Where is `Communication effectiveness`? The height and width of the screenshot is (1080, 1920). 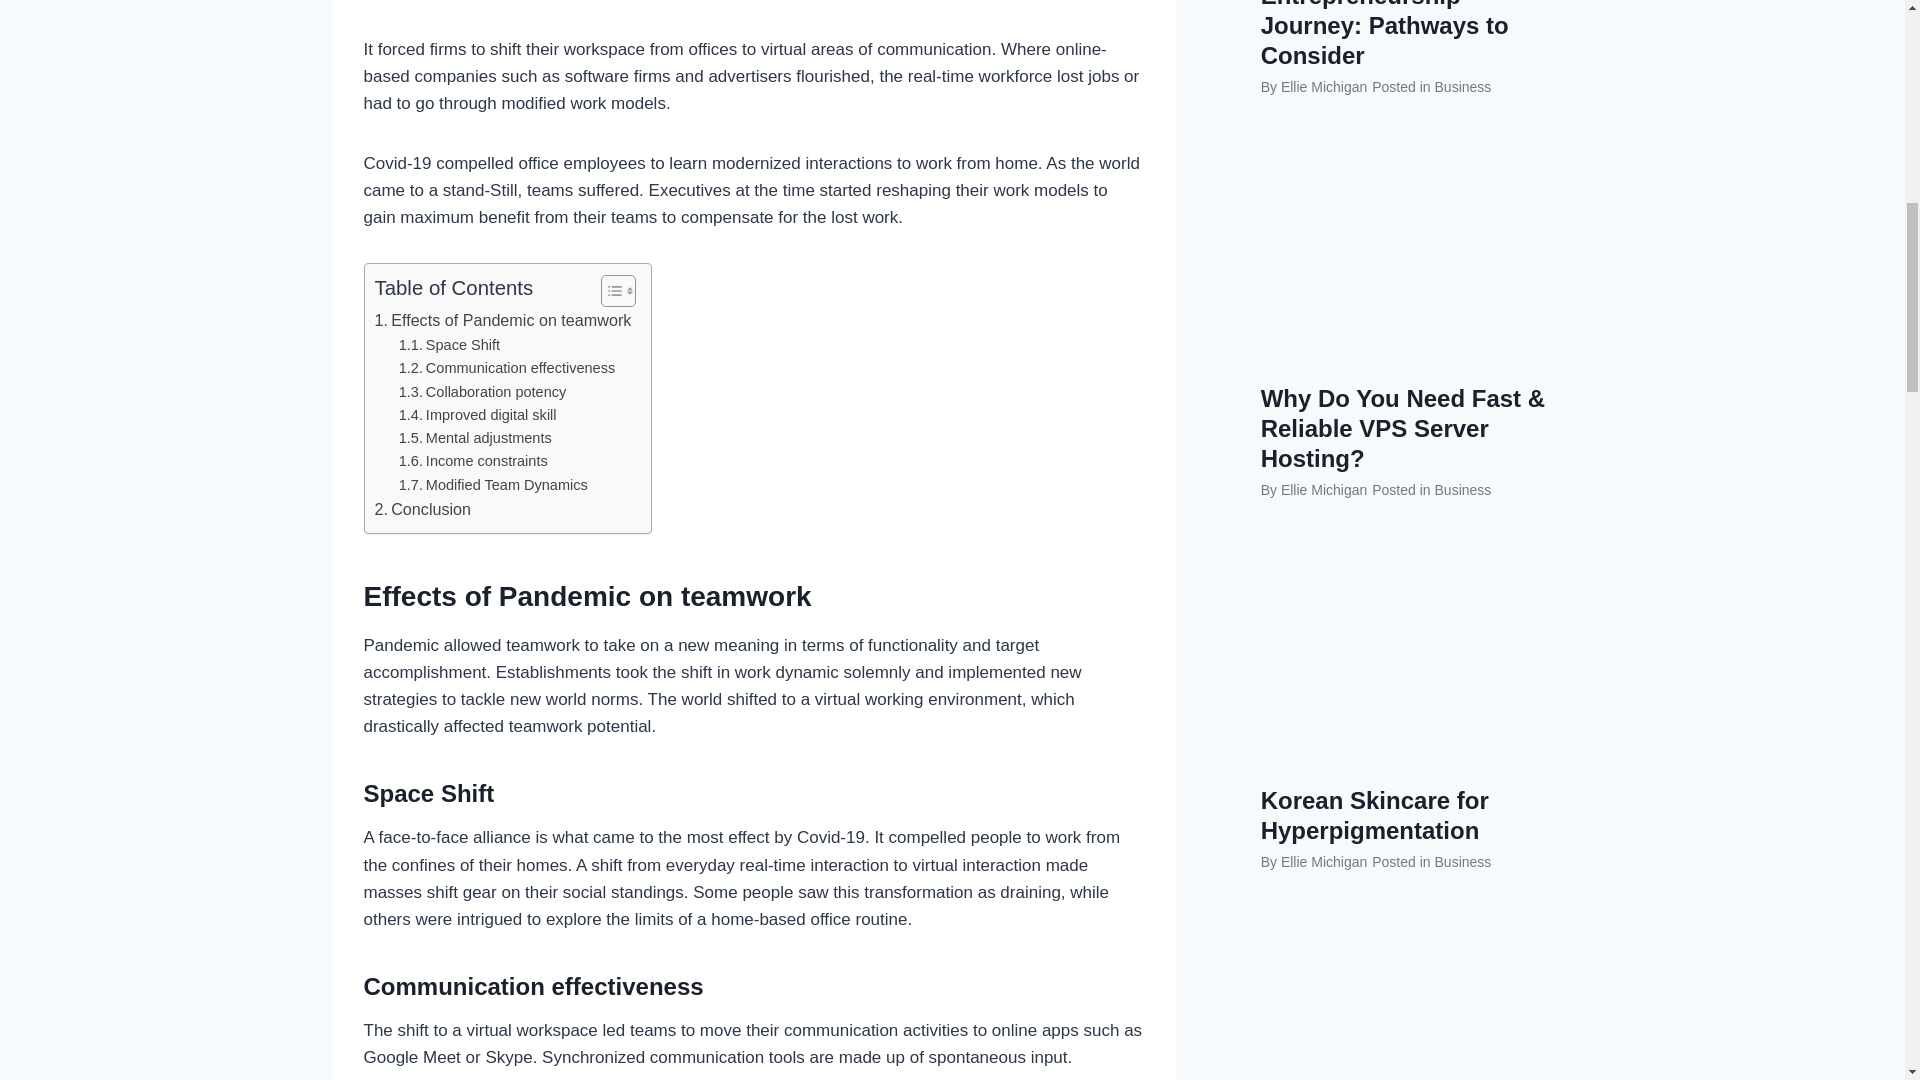 Communication effectiveness is located at coordinates (506, 368).